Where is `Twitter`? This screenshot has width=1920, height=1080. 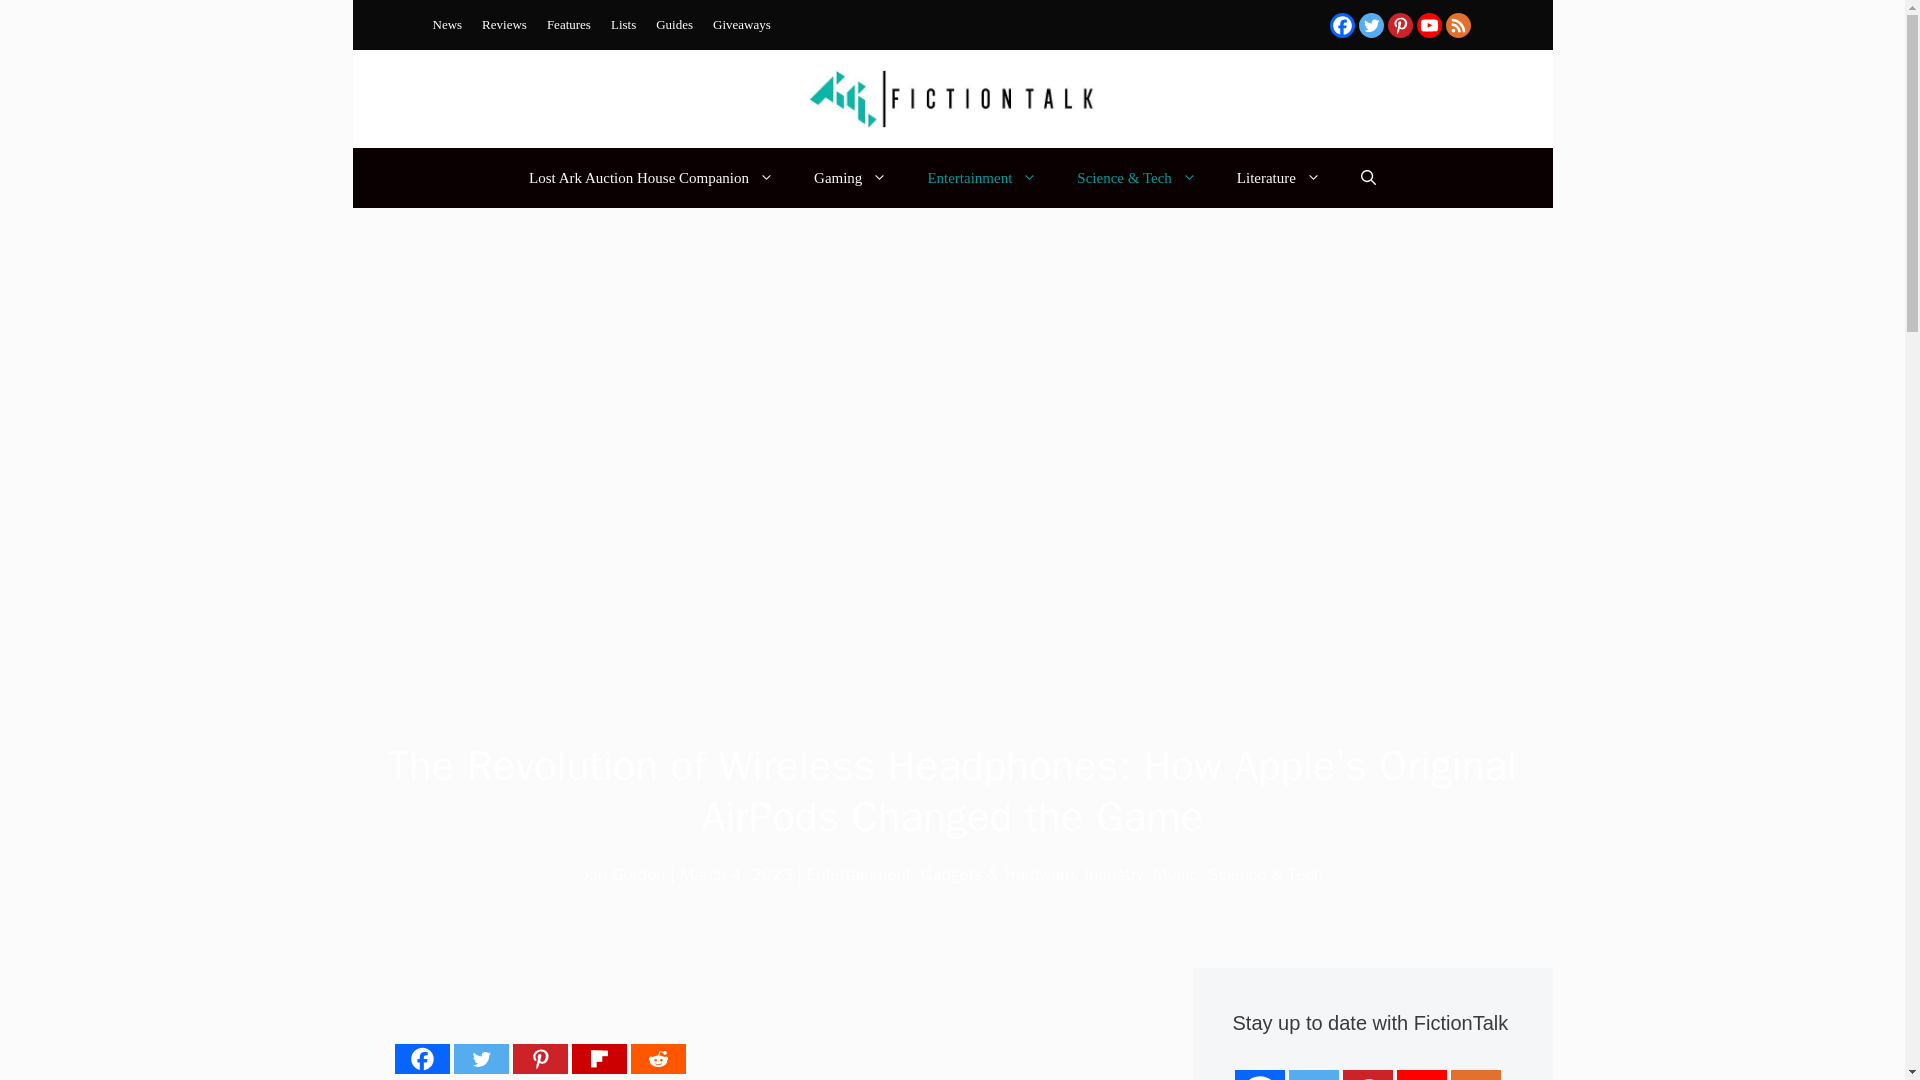 Twitter is located at coordinates (480, 1058).